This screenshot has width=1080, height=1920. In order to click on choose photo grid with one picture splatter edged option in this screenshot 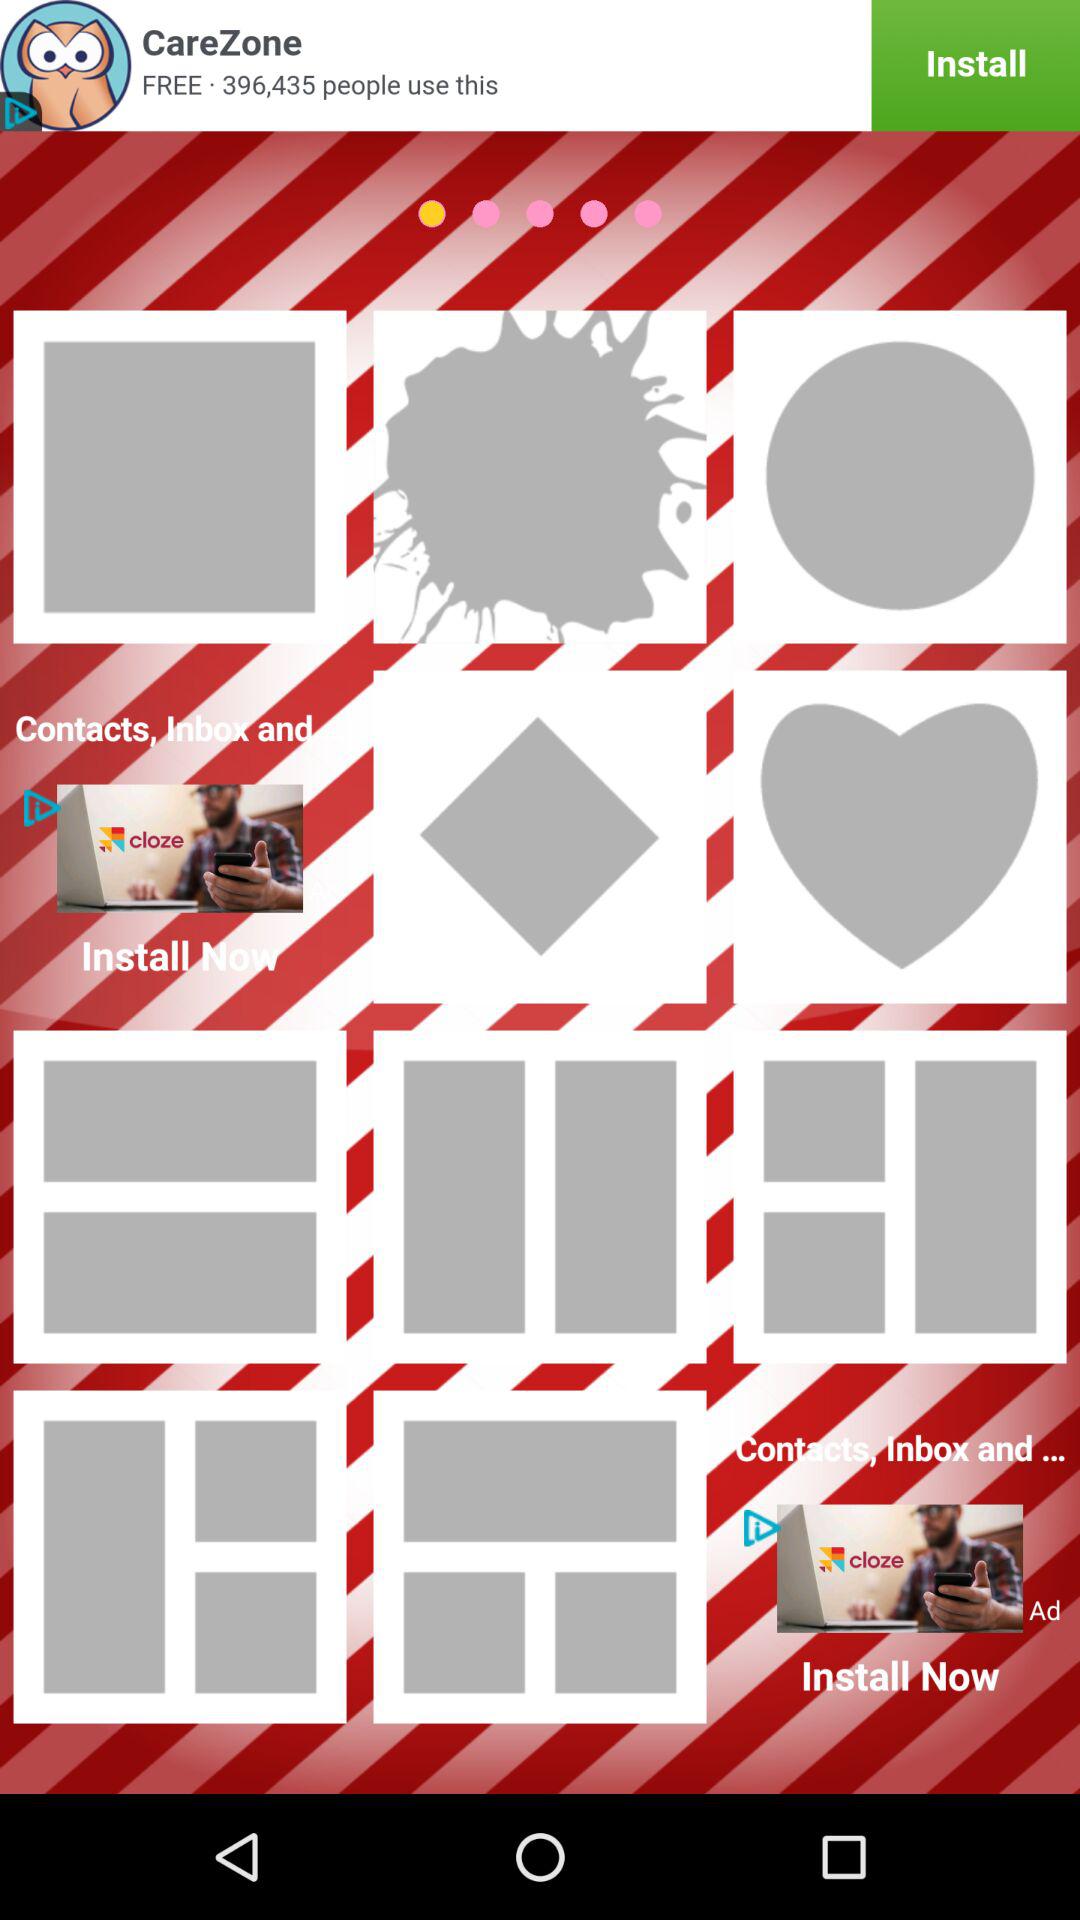, I will do `click(540, 477)`.